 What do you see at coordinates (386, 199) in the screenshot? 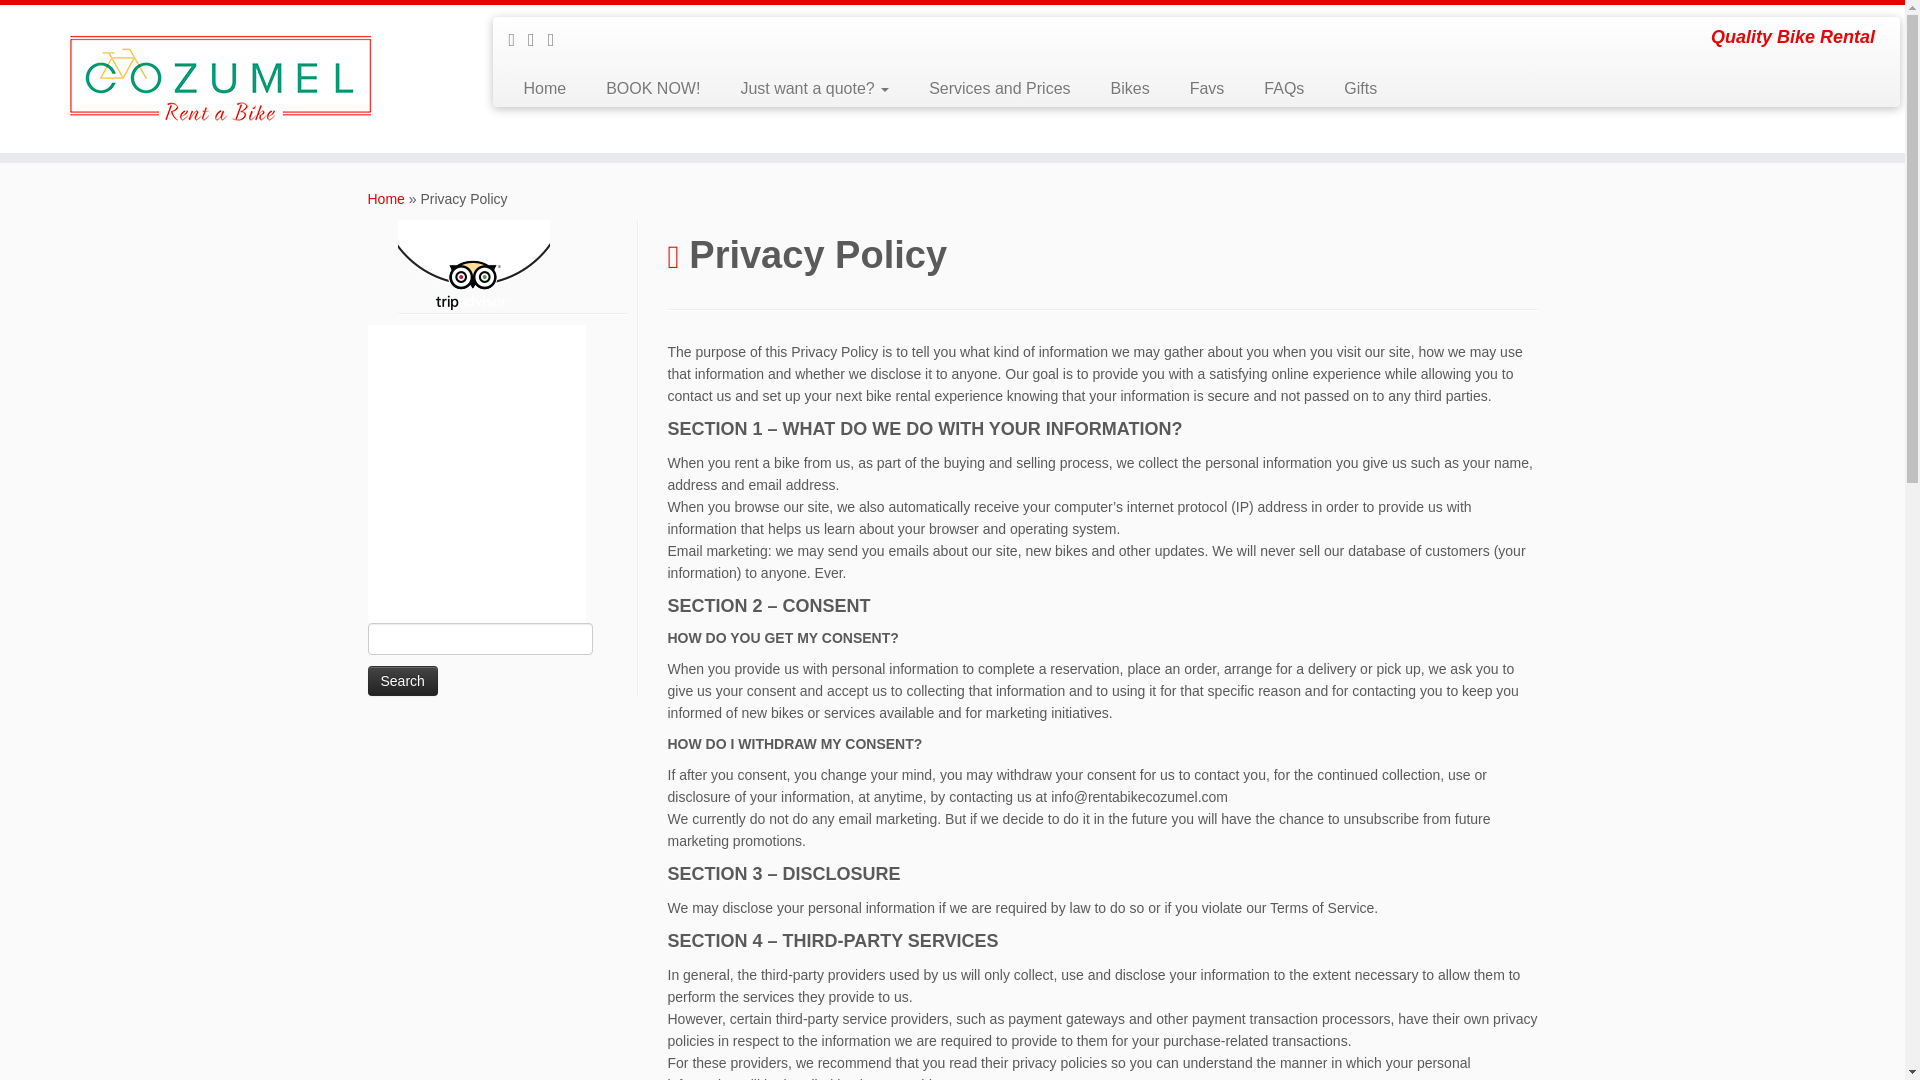
I see `Rent a Bike Cozumel` at bounding box center [386, 199].